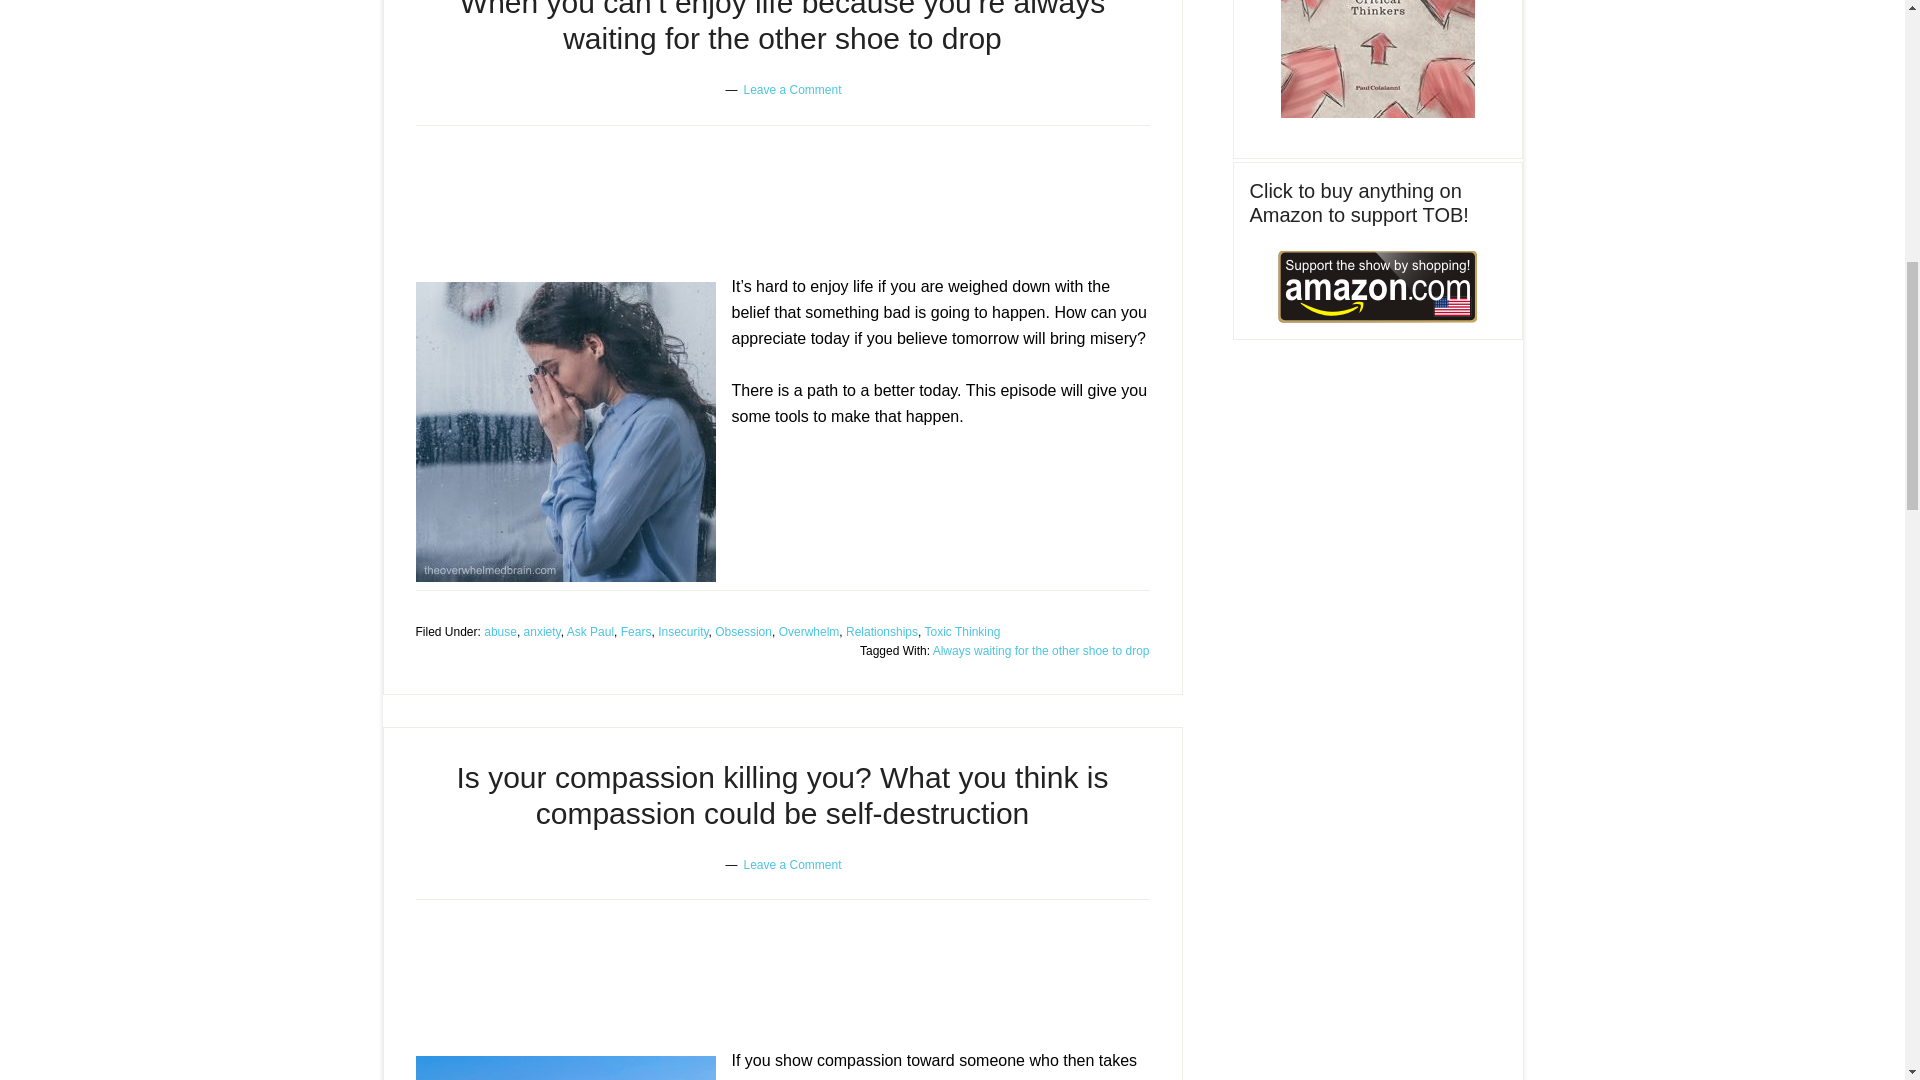  Describe the element at coordinates (1378, 286) in the screenshot. I see `Click to buy anything on Amazon to support TOB!` at that location.